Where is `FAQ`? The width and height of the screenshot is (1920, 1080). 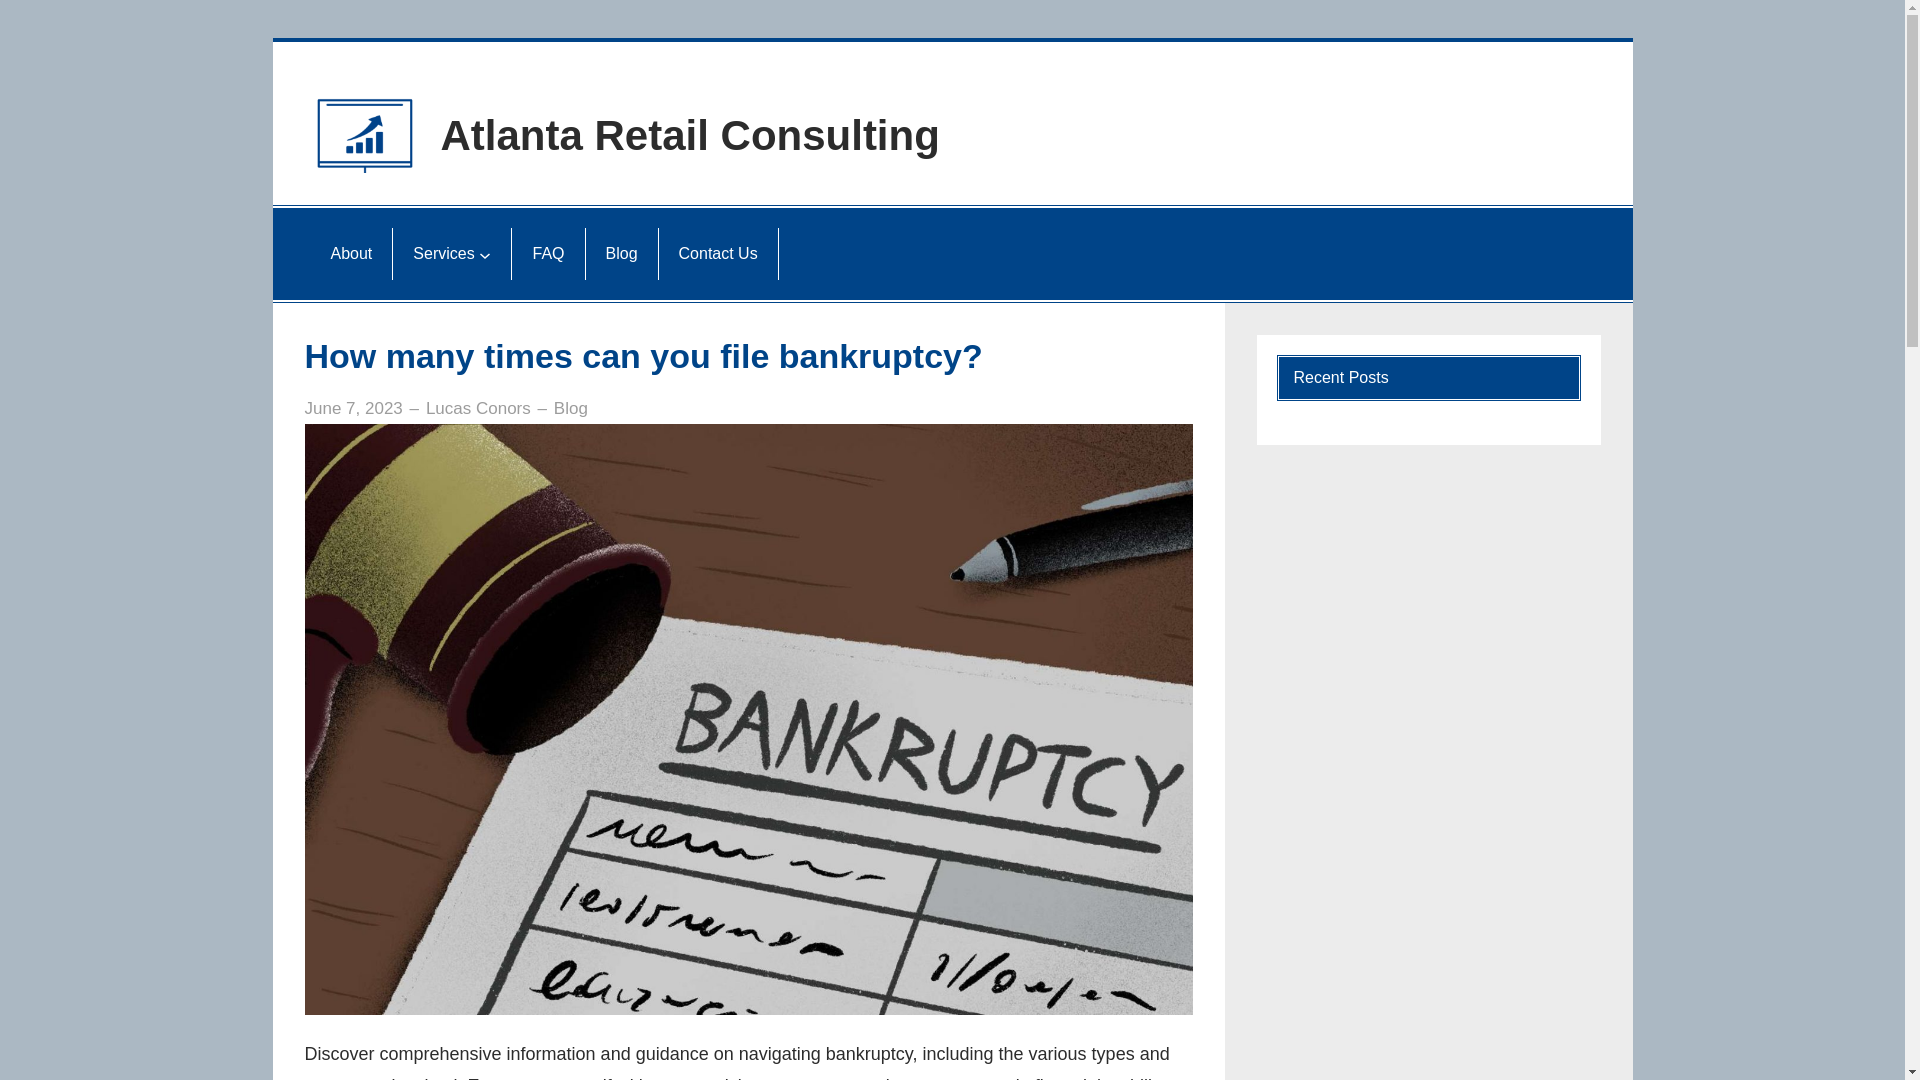 FAQ is located at coordinates (548, 254).